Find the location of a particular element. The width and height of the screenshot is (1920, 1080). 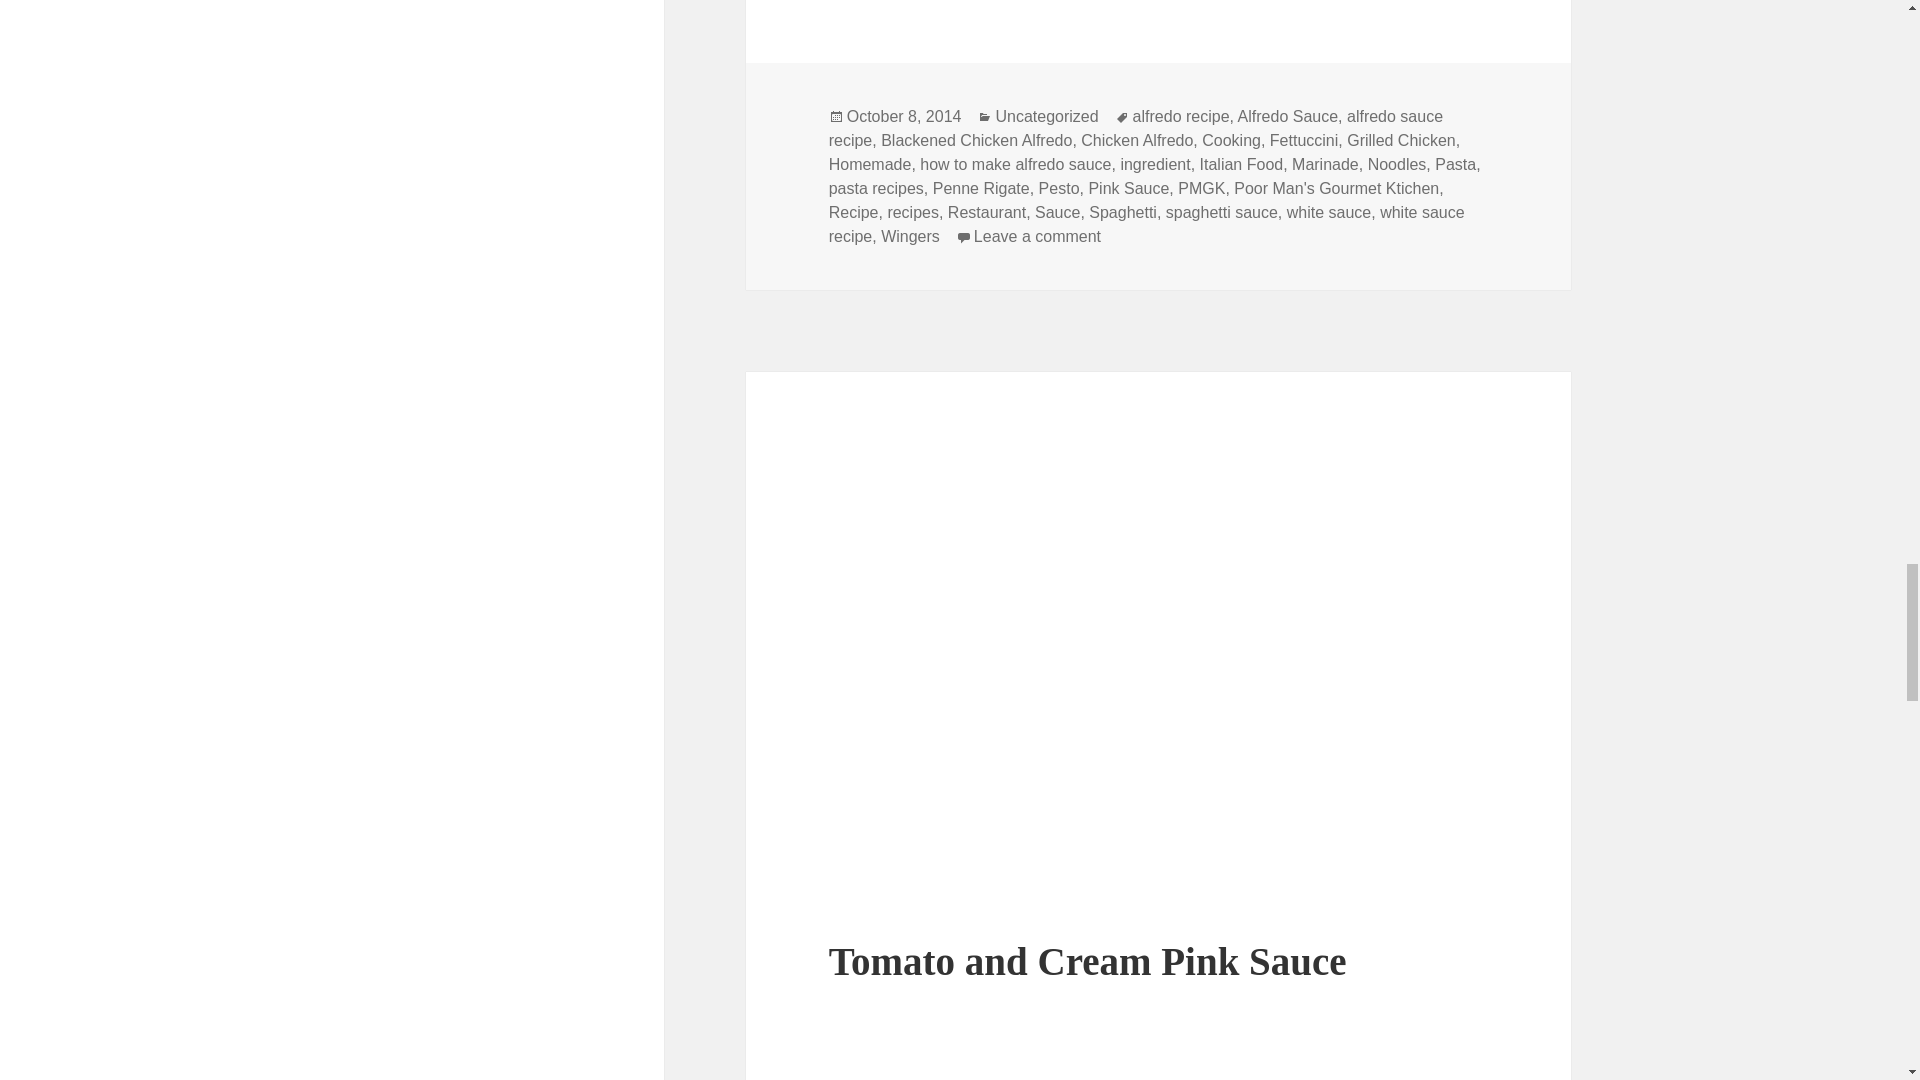

Alfredo Sauce is located at coordinates (1288, 117).